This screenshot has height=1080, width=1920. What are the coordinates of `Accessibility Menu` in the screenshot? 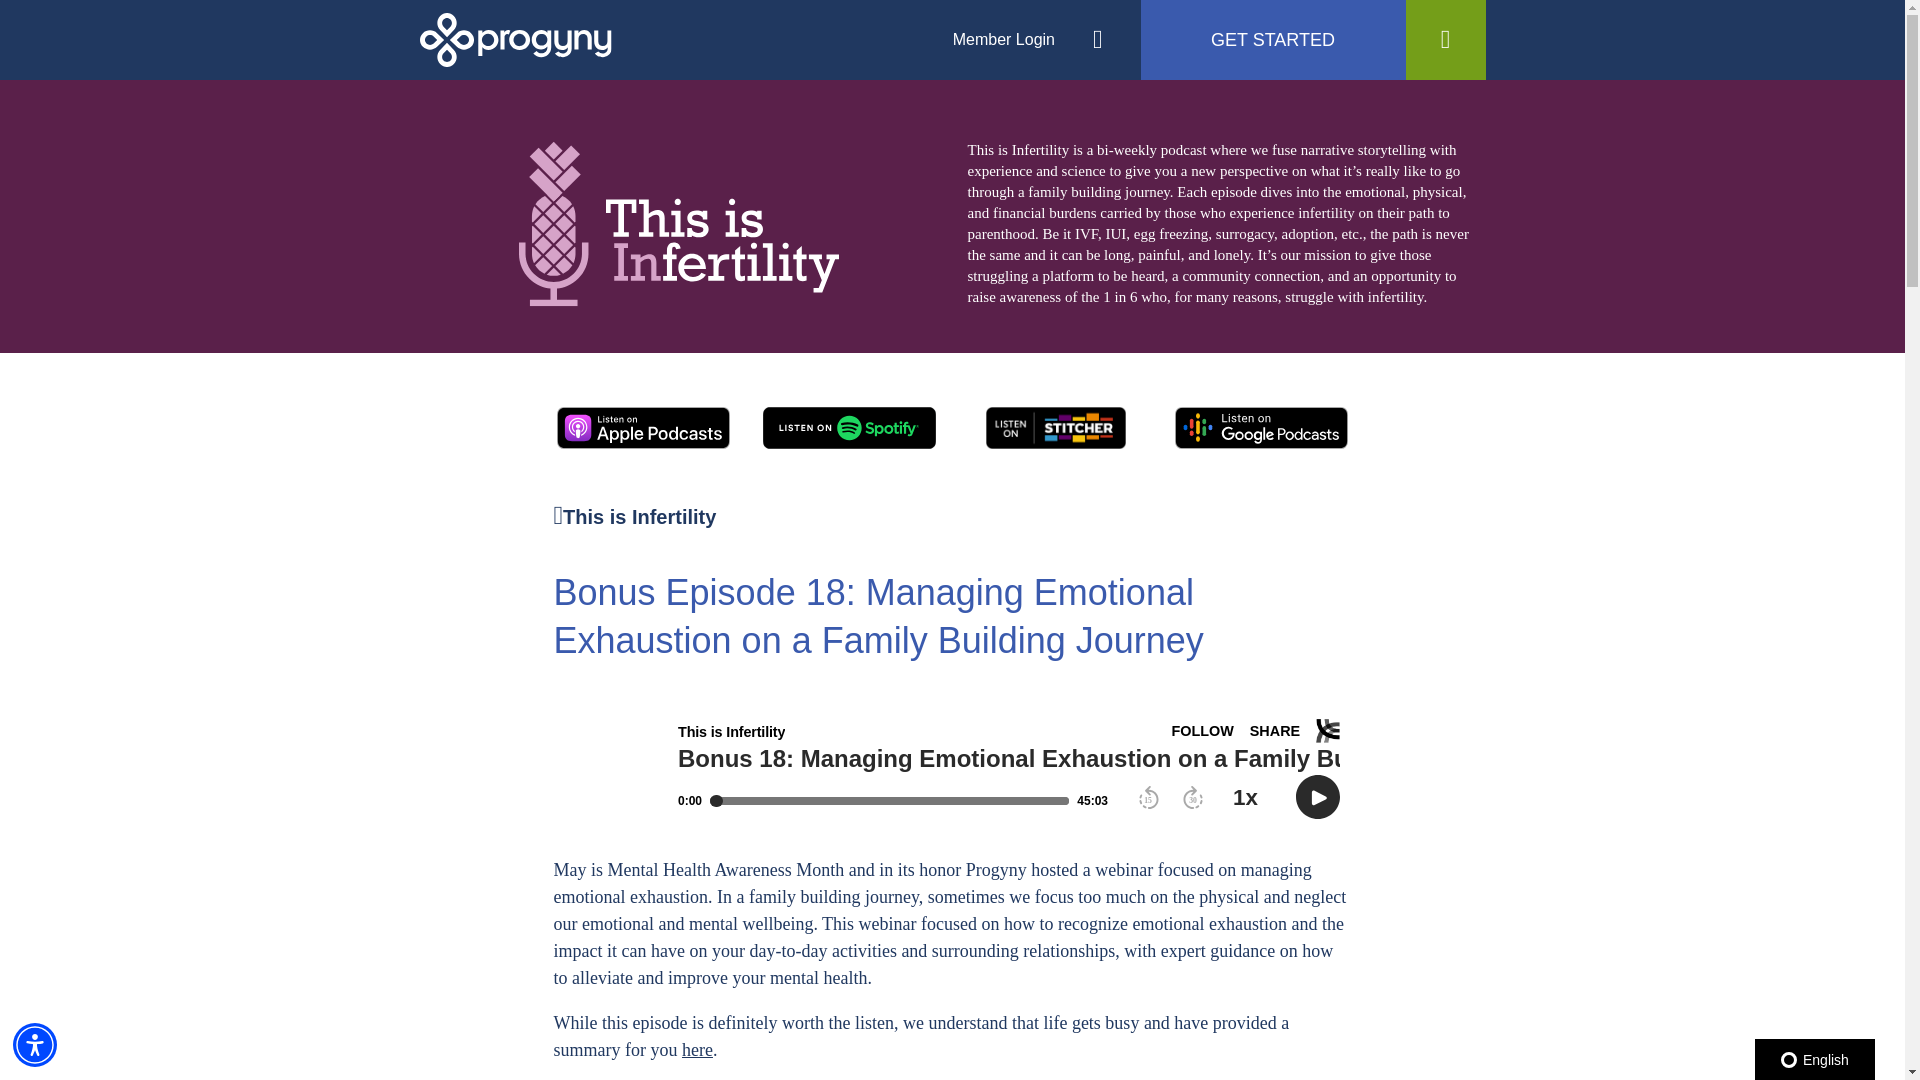 It's located at (35, 1044).